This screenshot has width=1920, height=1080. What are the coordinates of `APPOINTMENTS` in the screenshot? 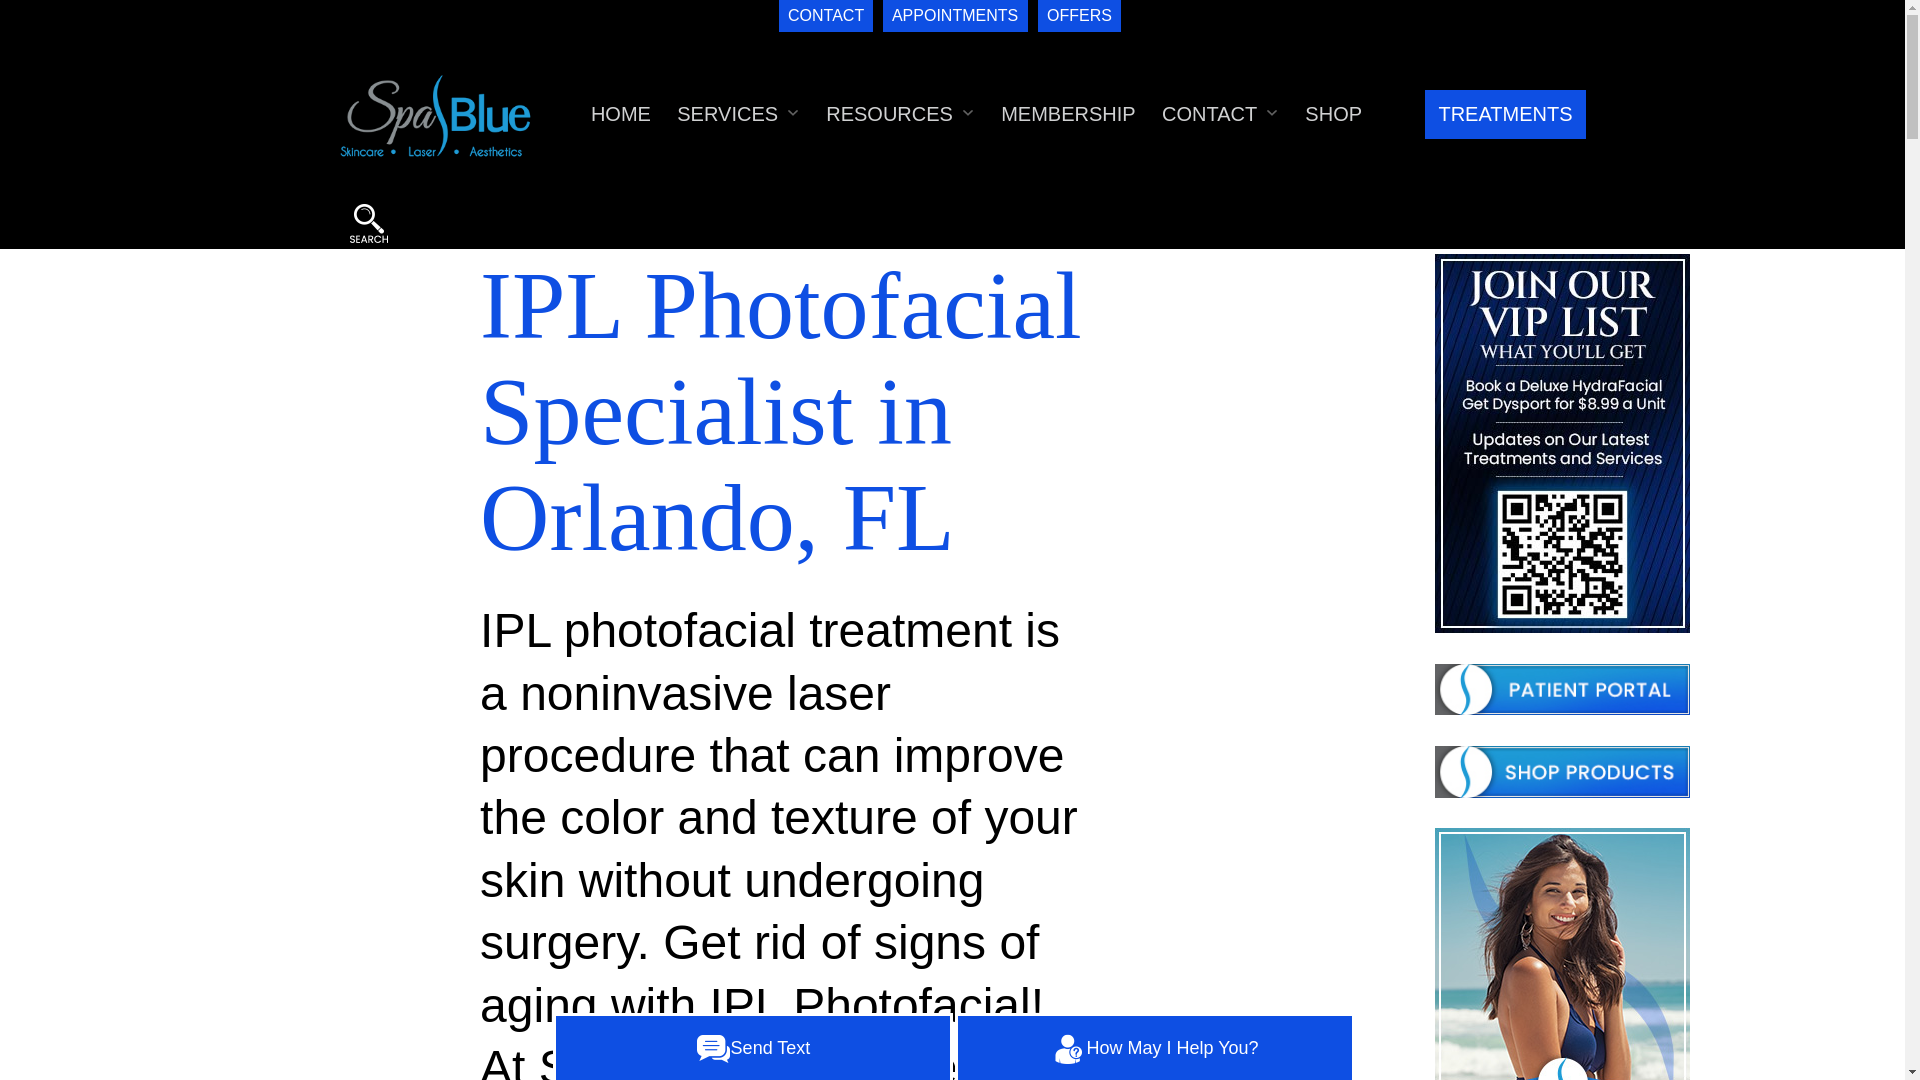 It's located at (955, 16).